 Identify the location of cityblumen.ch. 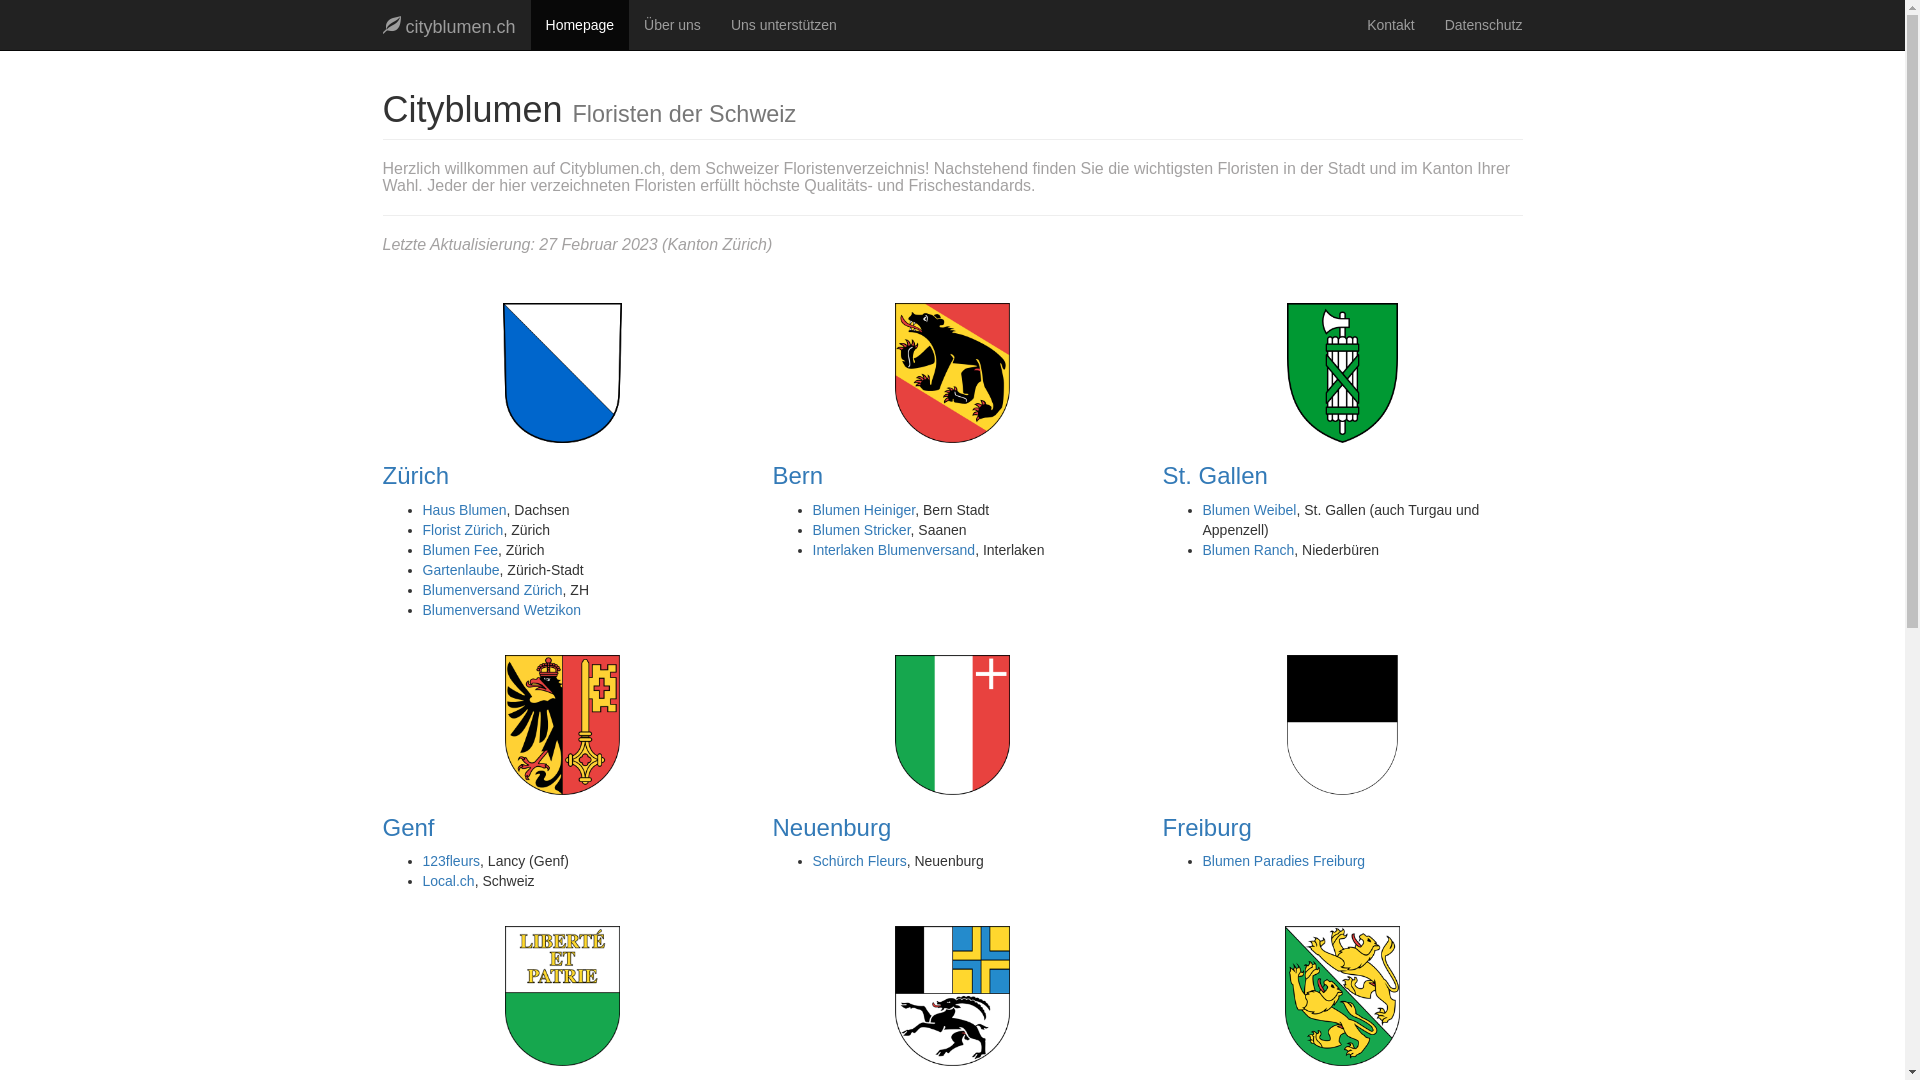
(450, 25).